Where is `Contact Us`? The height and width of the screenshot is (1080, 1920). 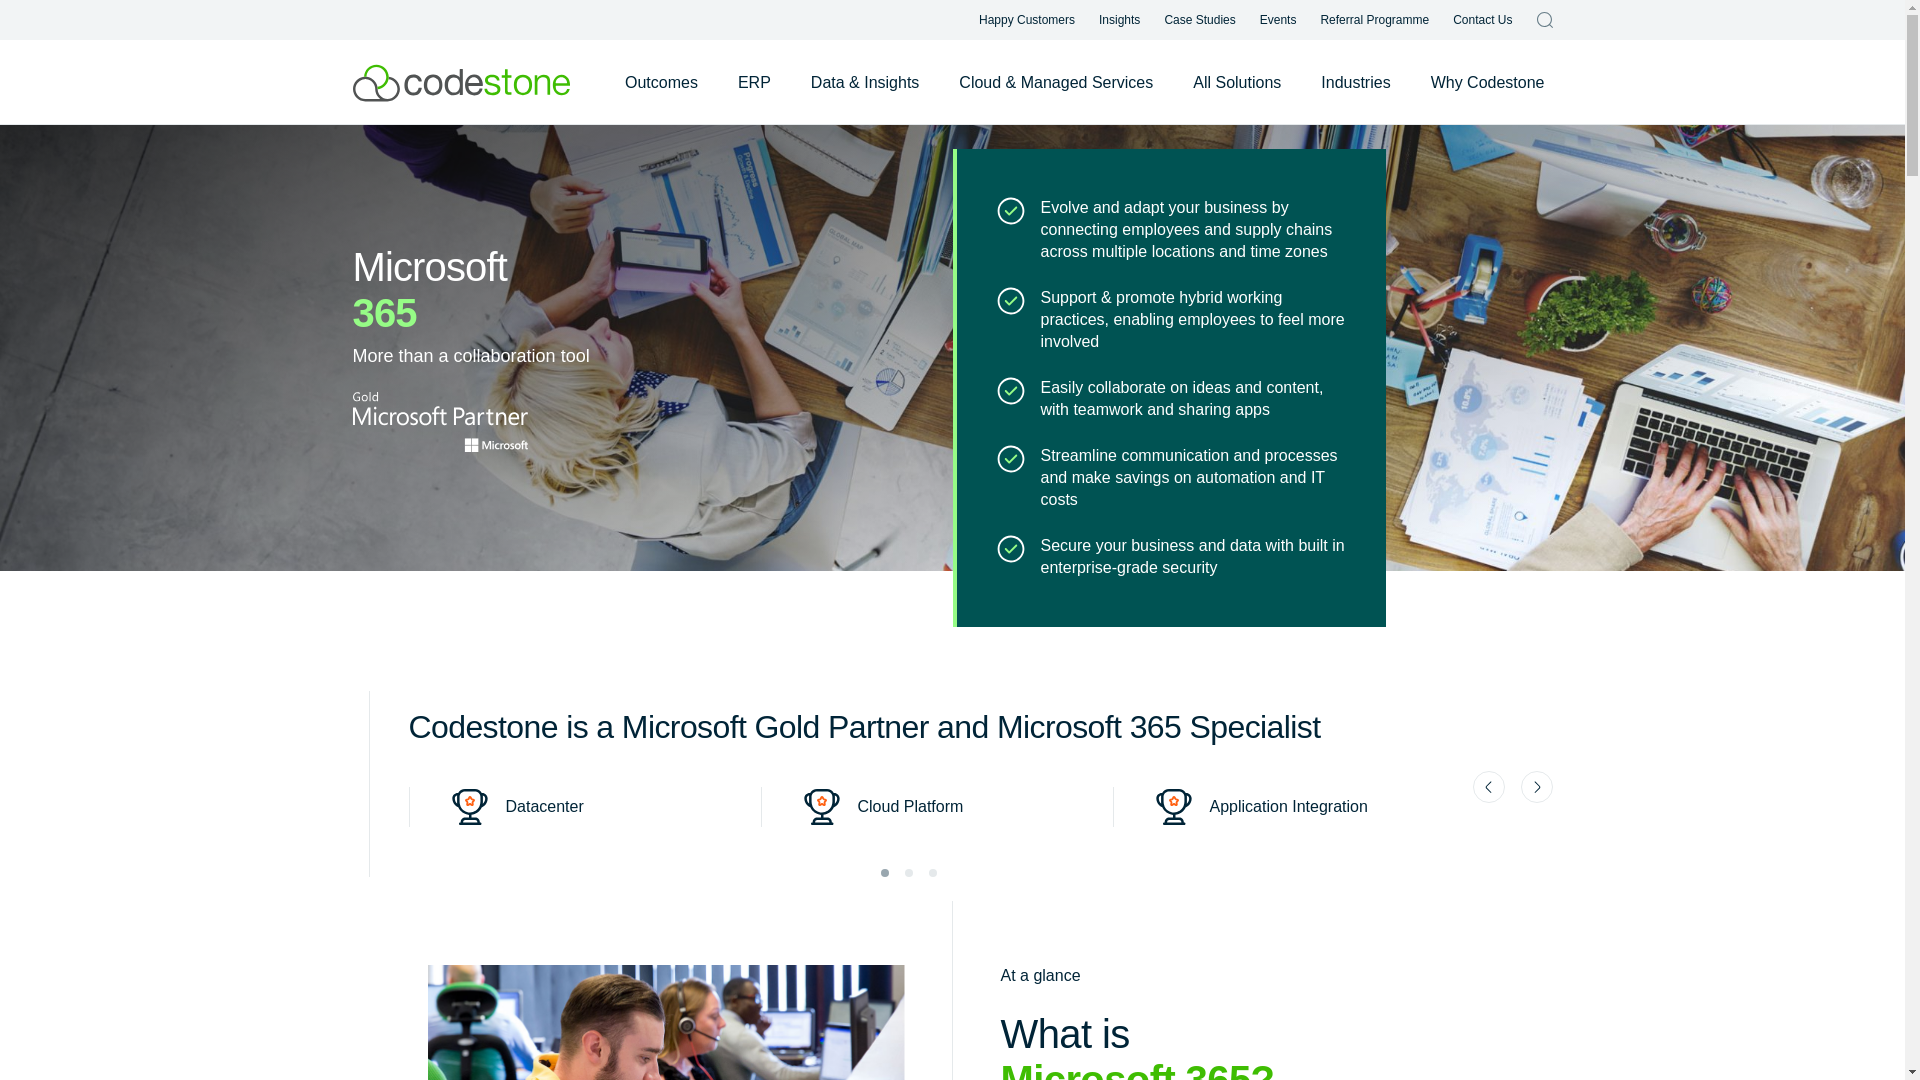 Contact Us is located at coordinates (1482, 20).